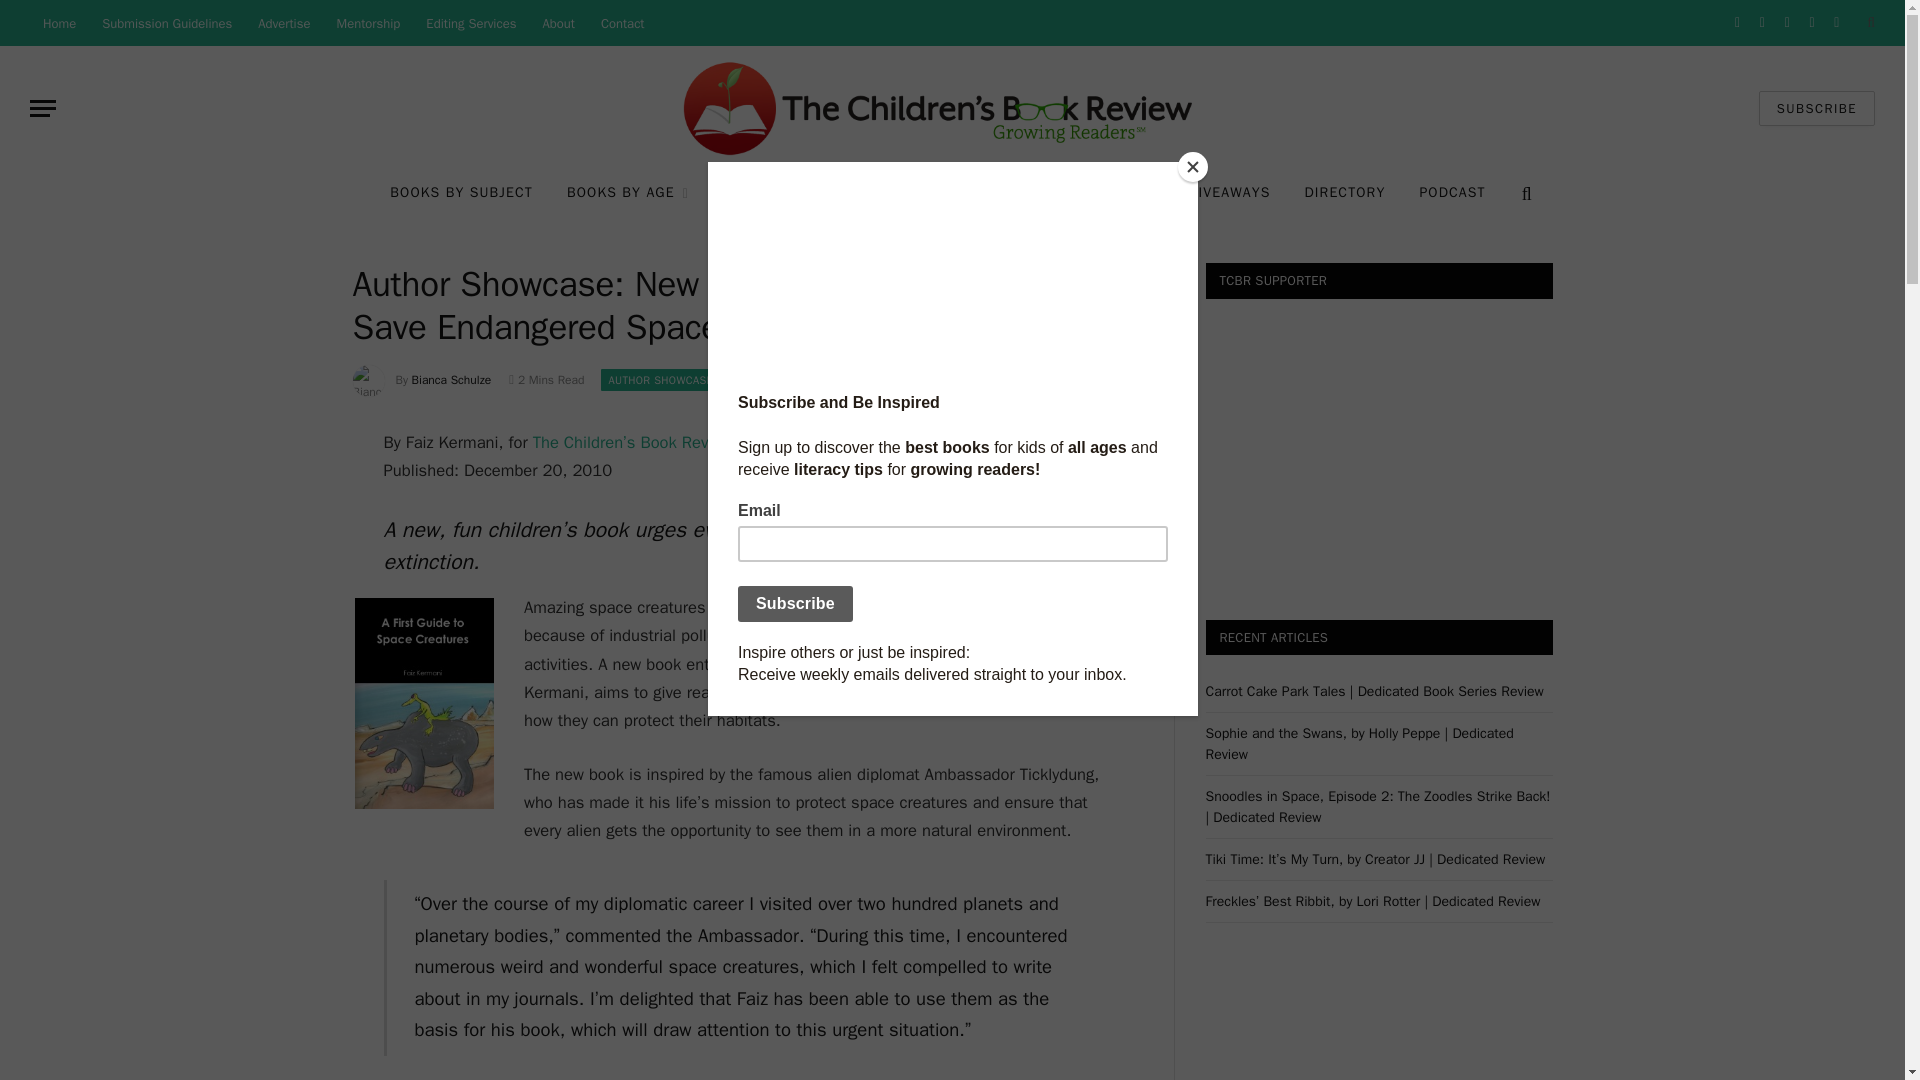  What do you see at coordinates (1816, 108) in the screenshot?
I see `SUBSCRIBE` at bounding box center [1816, 108].